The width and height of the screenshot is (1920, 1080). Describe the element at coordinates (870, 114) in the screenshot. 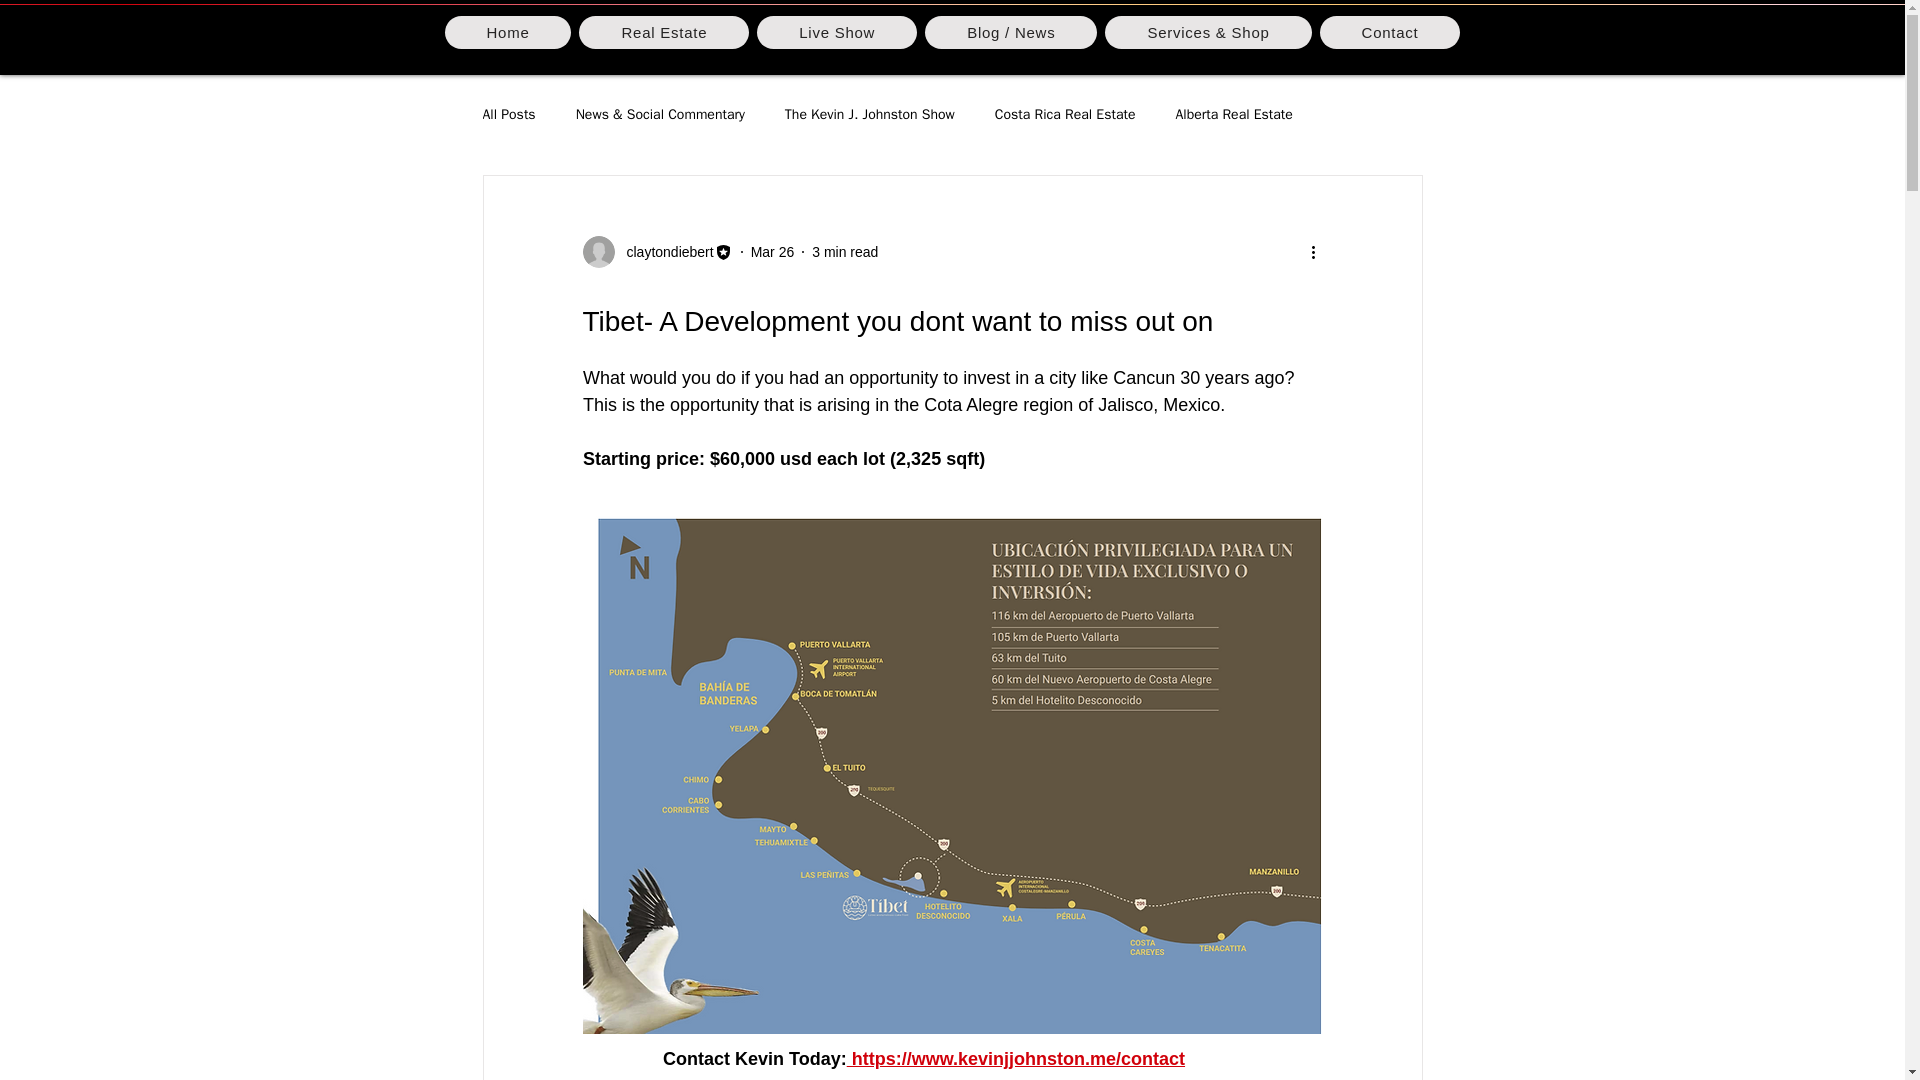

I see `The Kevin J. Johnston Show` at that location.